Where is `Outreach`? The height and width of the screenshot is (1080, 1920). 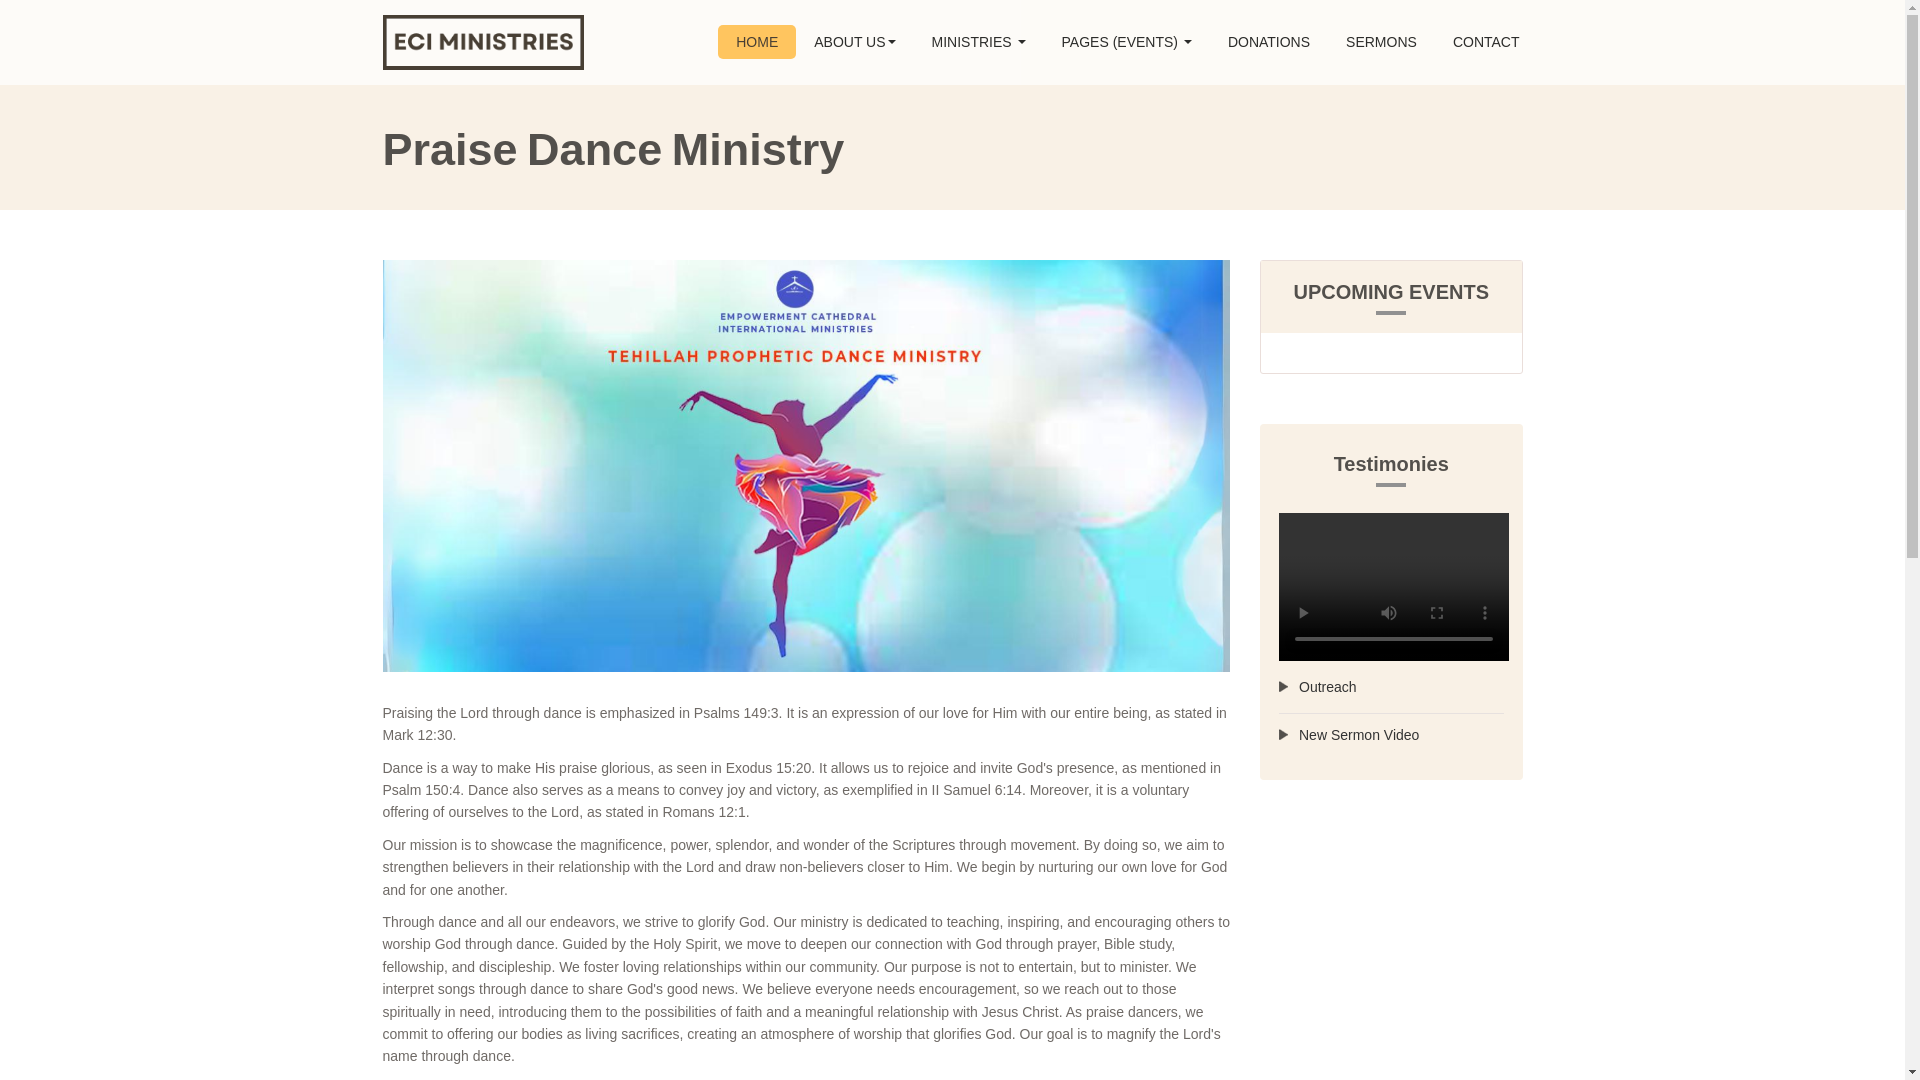
Outreach is located at coordinates (1390, 689).